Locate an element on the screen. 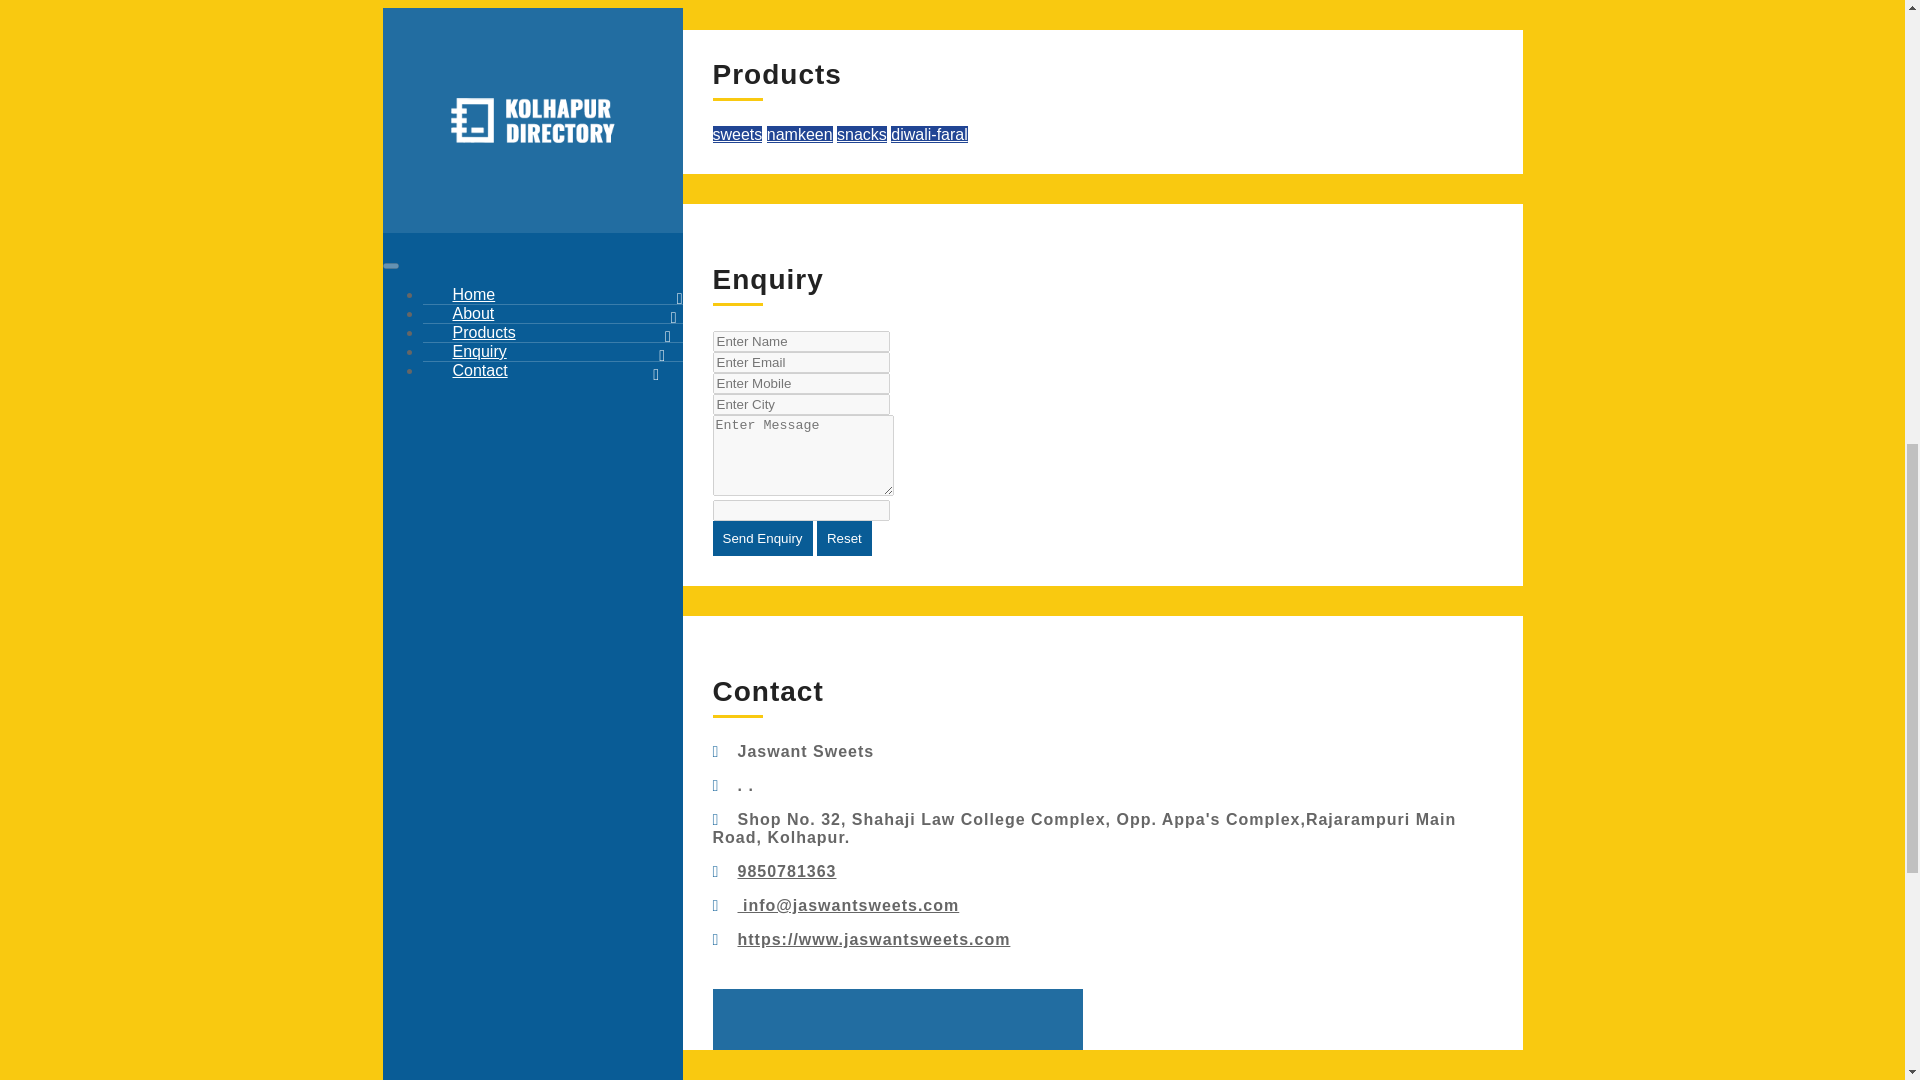 This screenshot has width=1920, height=1080. sweets is located at coordinates (737, 134).